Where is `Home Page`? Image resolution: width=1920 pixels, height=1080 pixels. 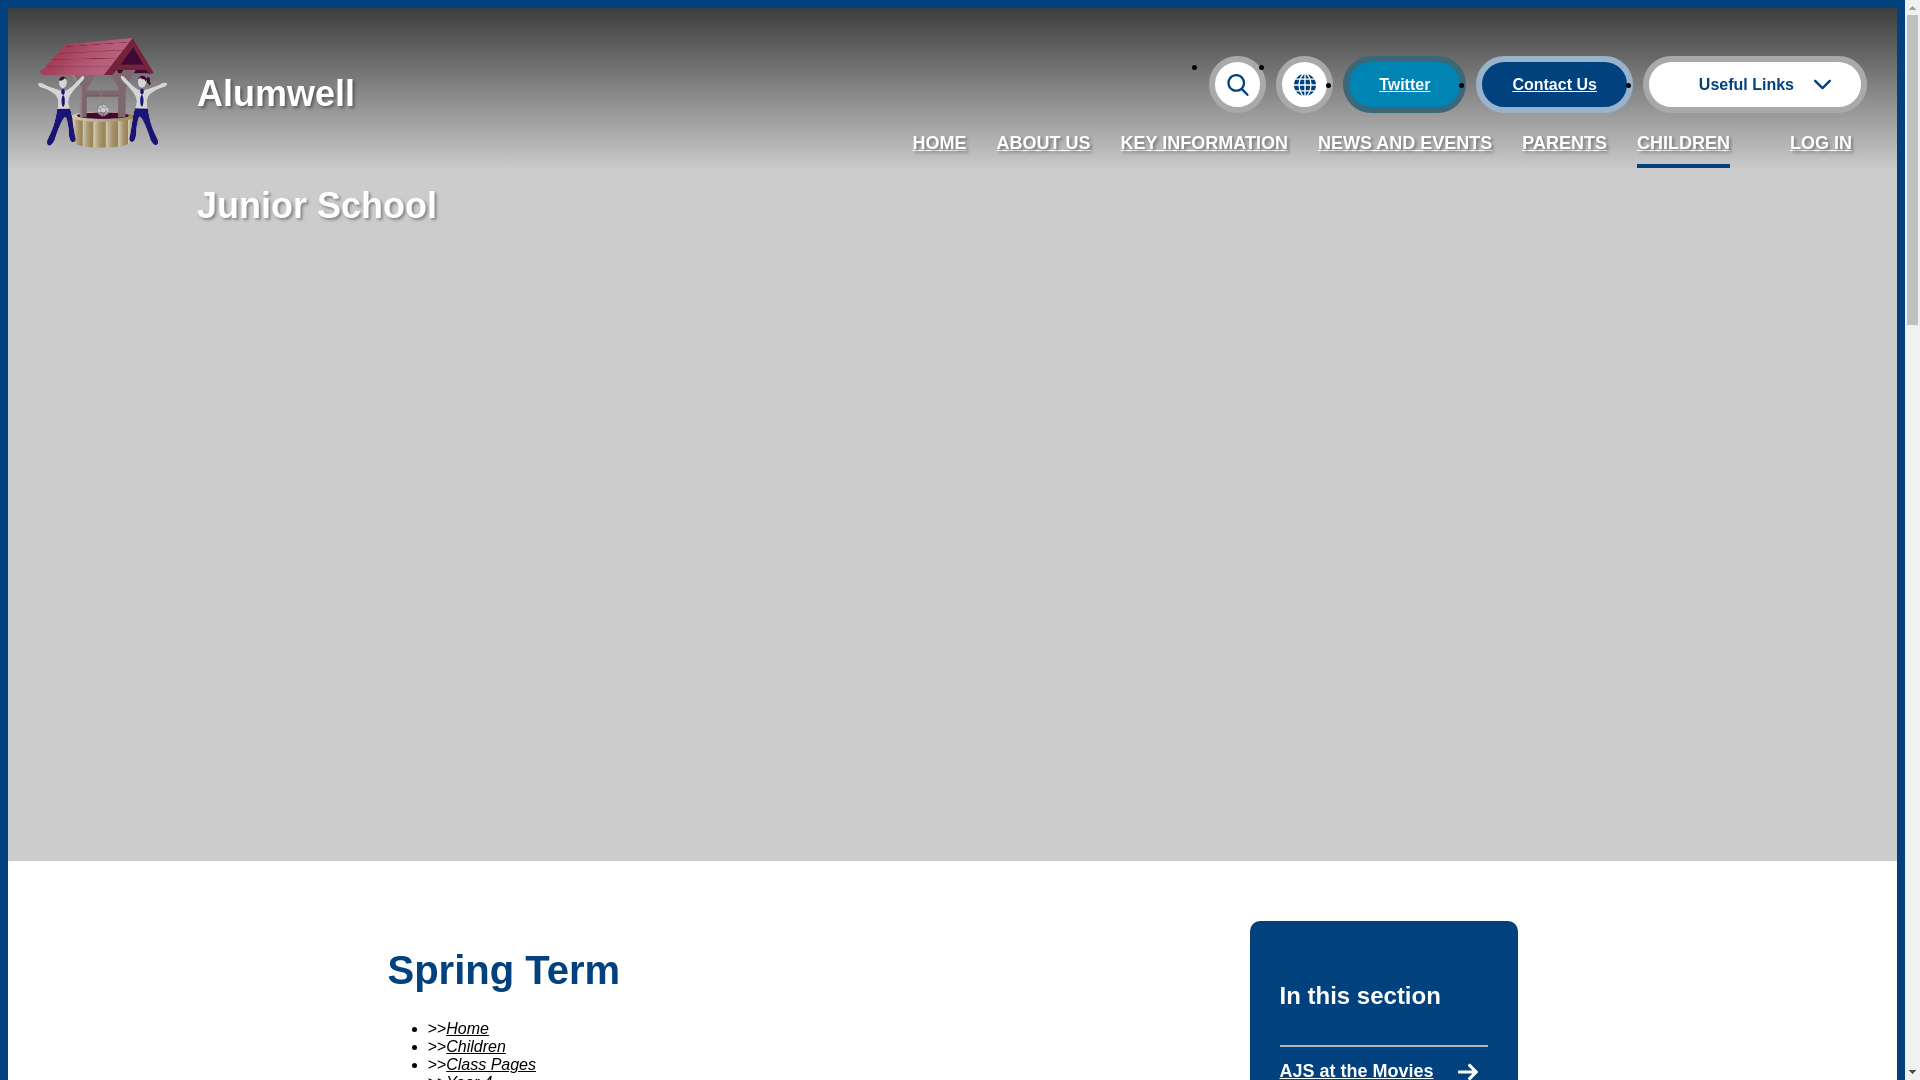 Home Page is located at coordinates (102, 149).